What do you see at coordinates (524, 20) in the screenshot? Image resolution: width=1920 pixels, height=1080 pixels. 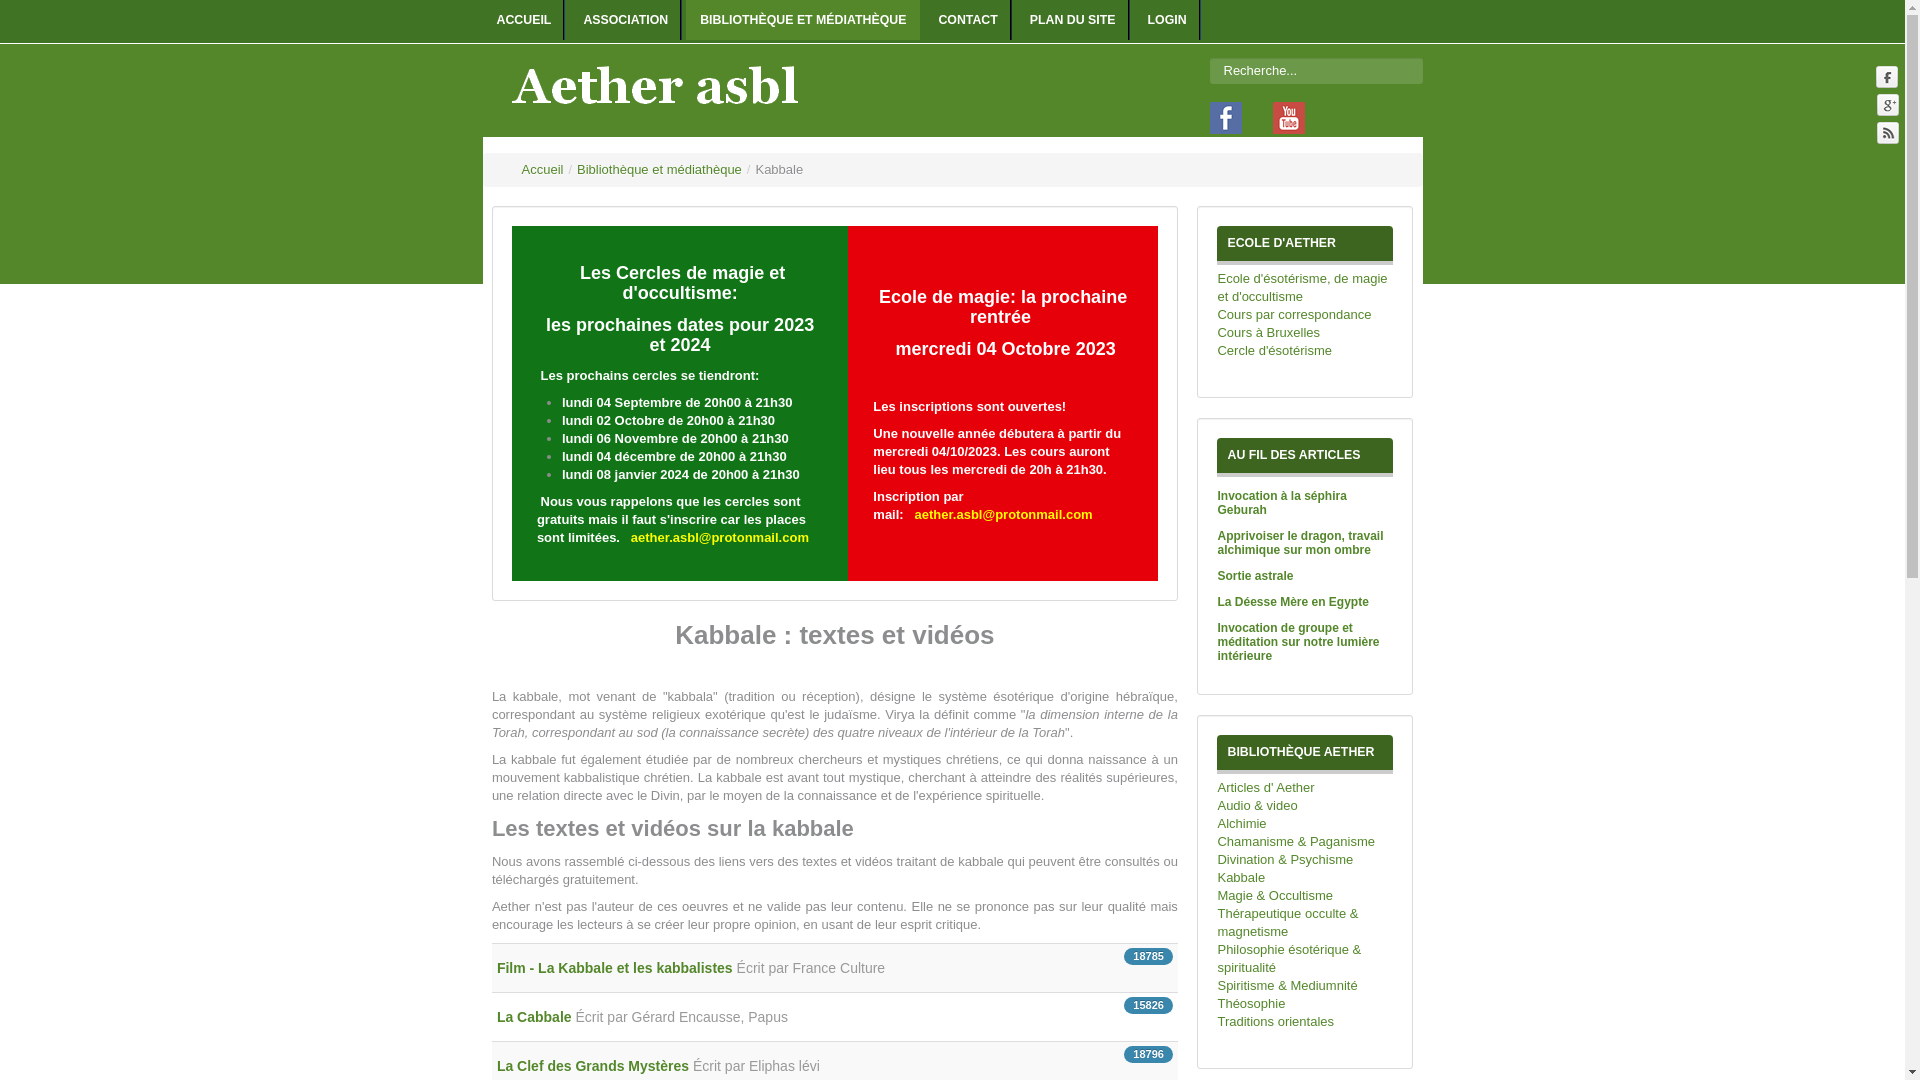 I see `ACCUEIL` at bounding box center [524, 20].